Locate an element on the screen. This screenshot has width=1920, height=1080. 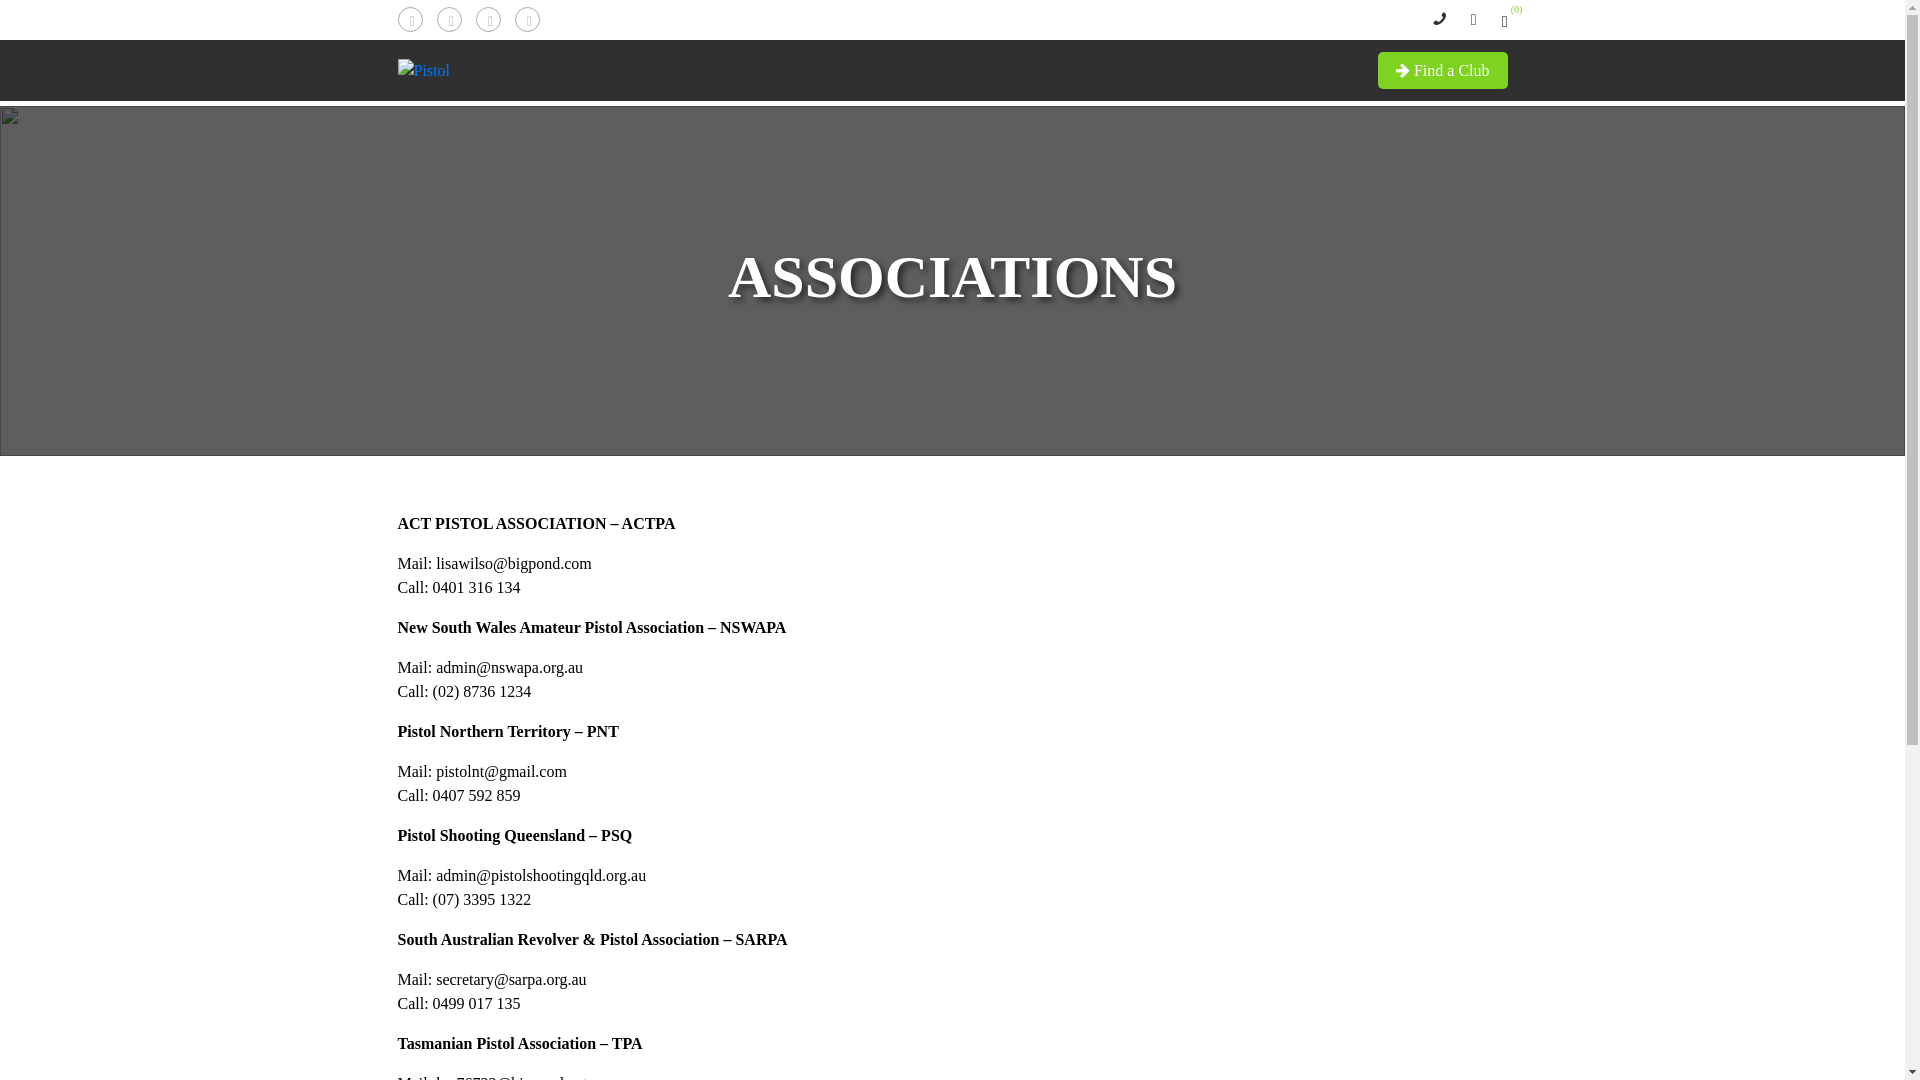
pistolnt@gmail.com is located at coordinates (502, 772).